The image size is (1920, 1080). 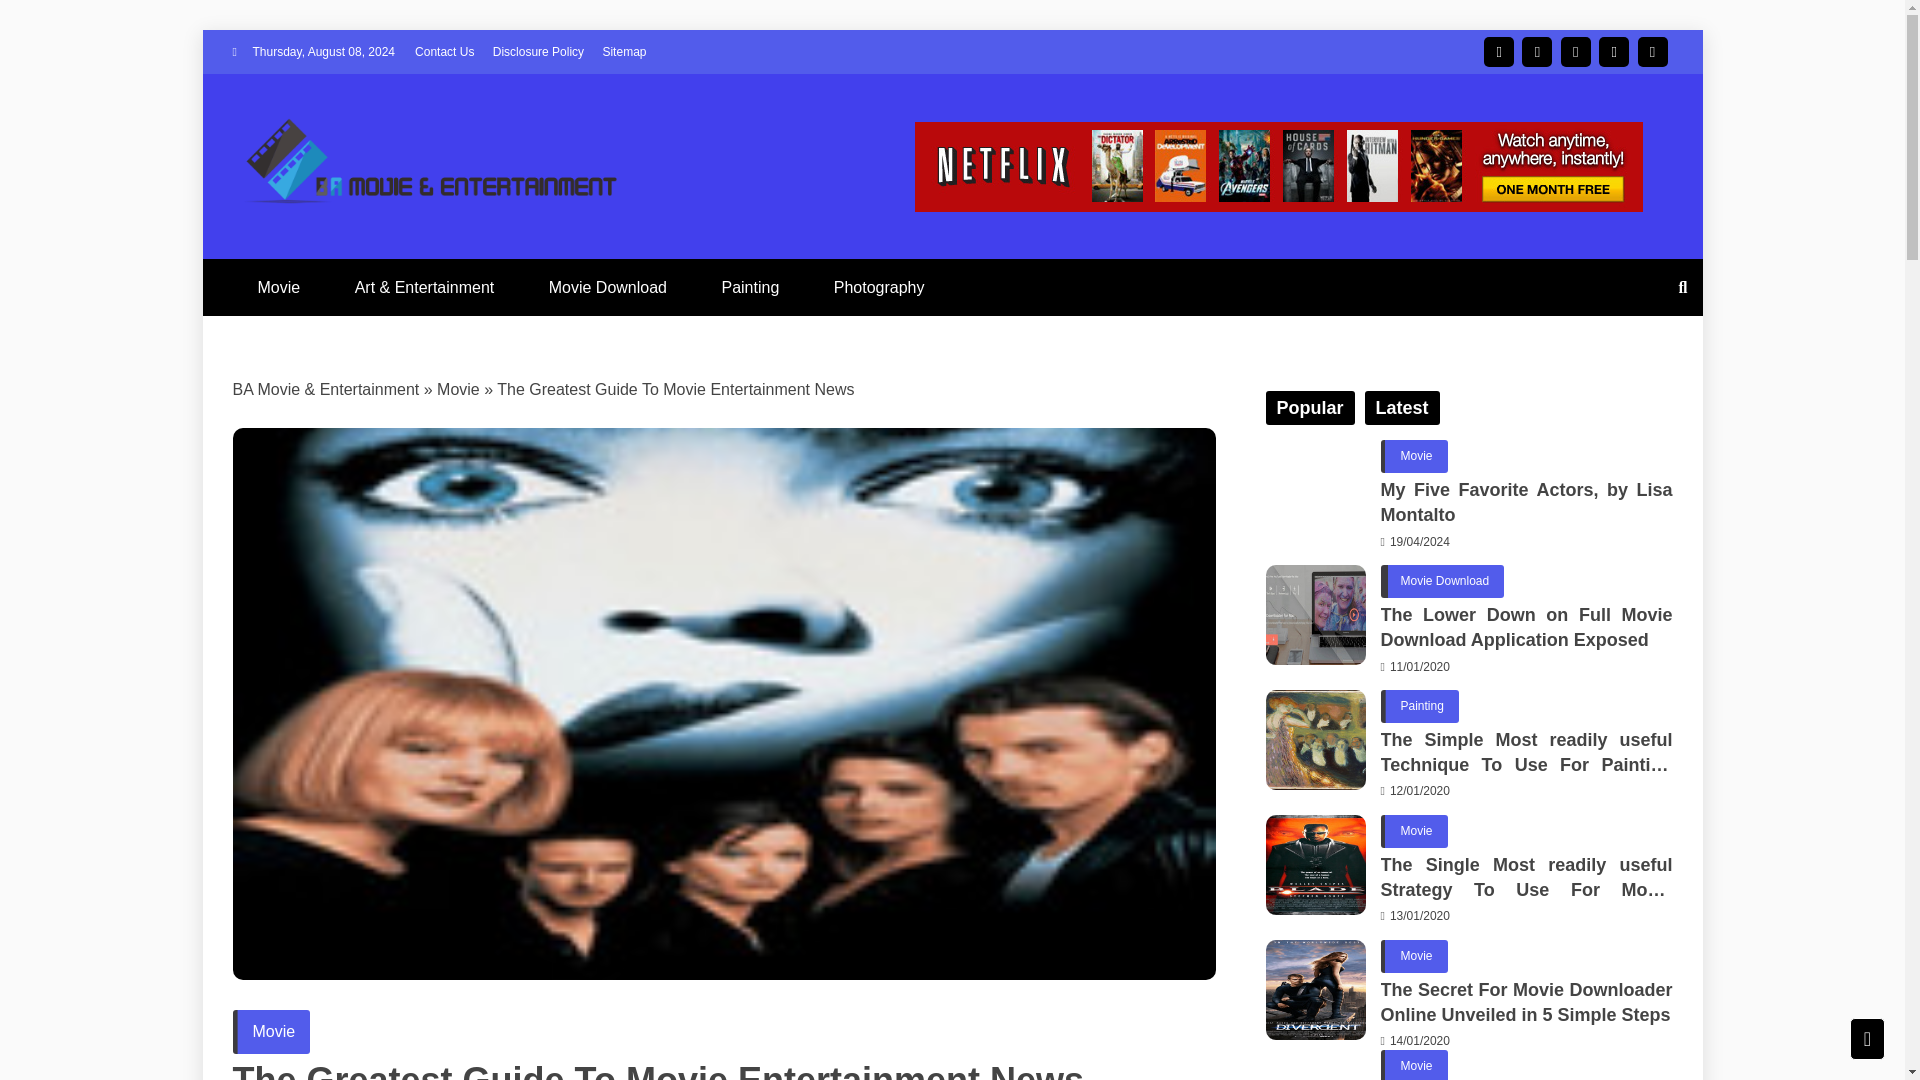 I want to click on Sitemap, so click(x=624, y=52).